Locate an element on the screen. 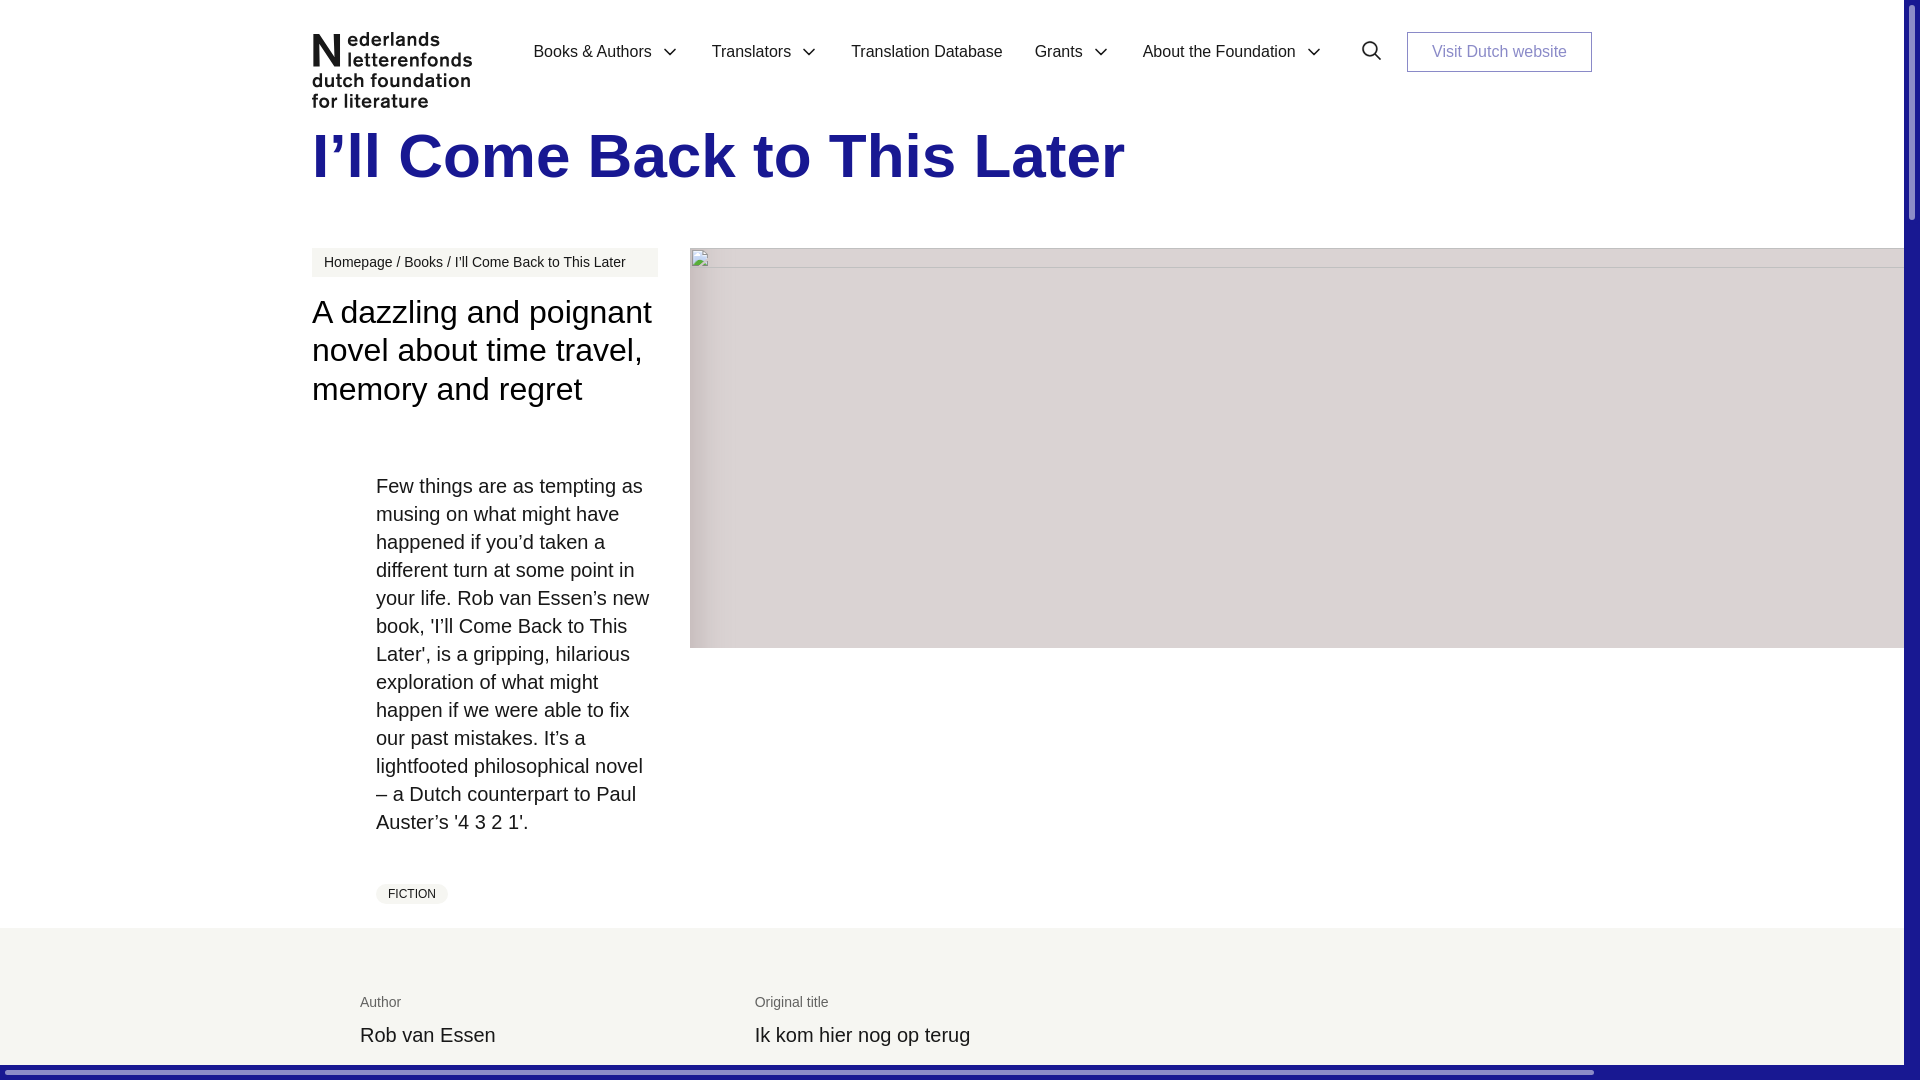  Grants is located at coordinates (1073, 63).